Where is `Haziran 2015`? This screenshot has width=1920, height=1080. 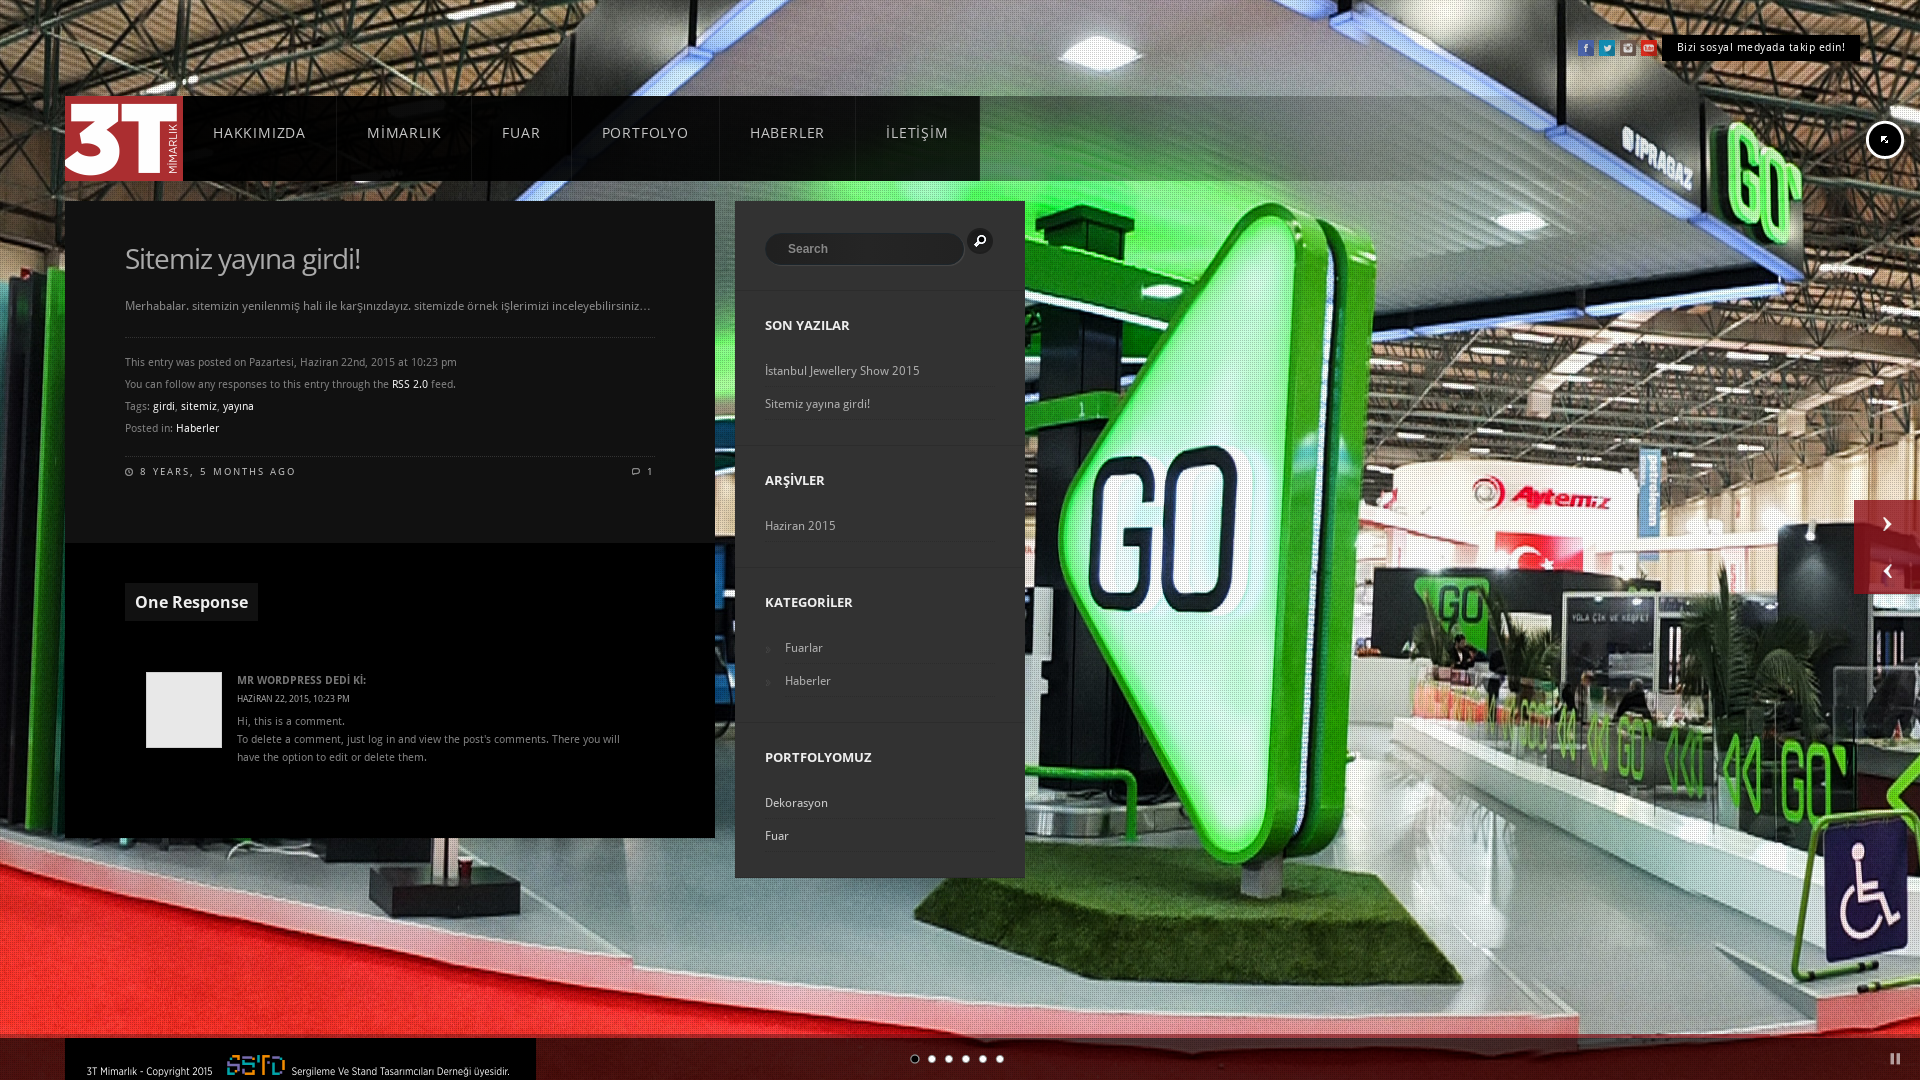 Haziran 2015 is located at coordinates (880, 525).